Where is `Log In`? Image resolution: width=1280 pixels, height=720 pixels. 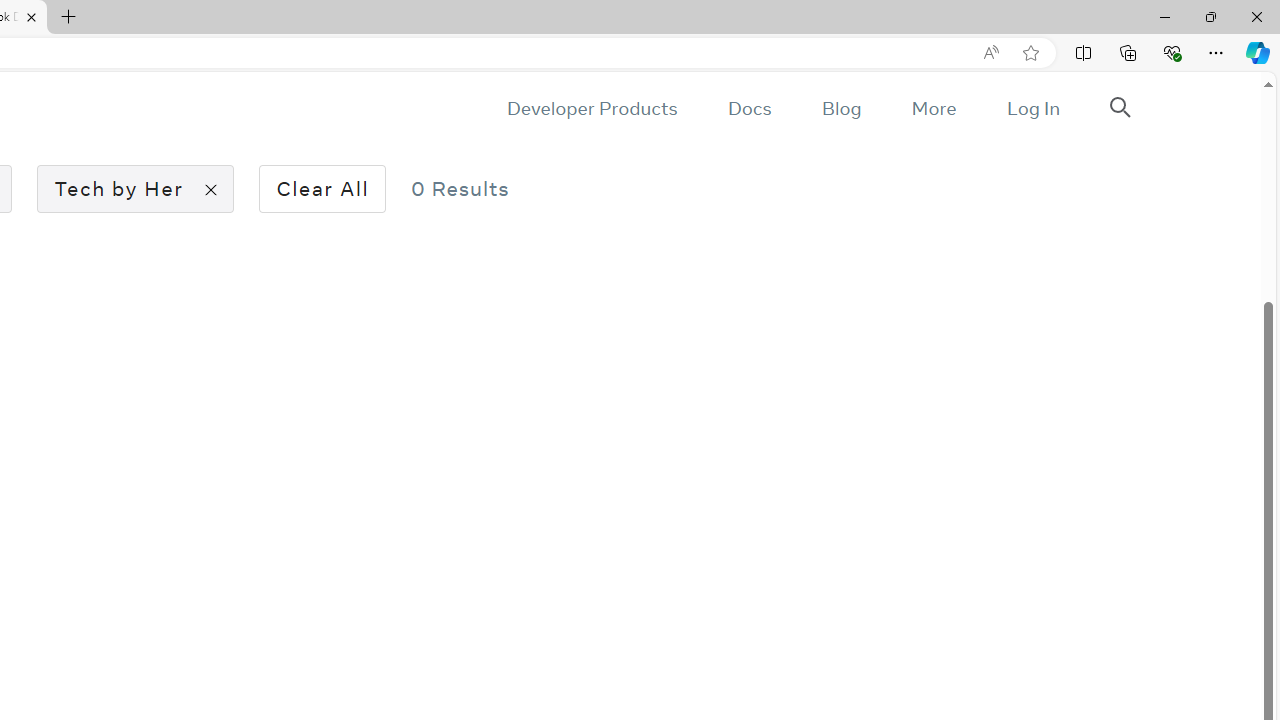 Log In is located at coordinates (1032, 108).